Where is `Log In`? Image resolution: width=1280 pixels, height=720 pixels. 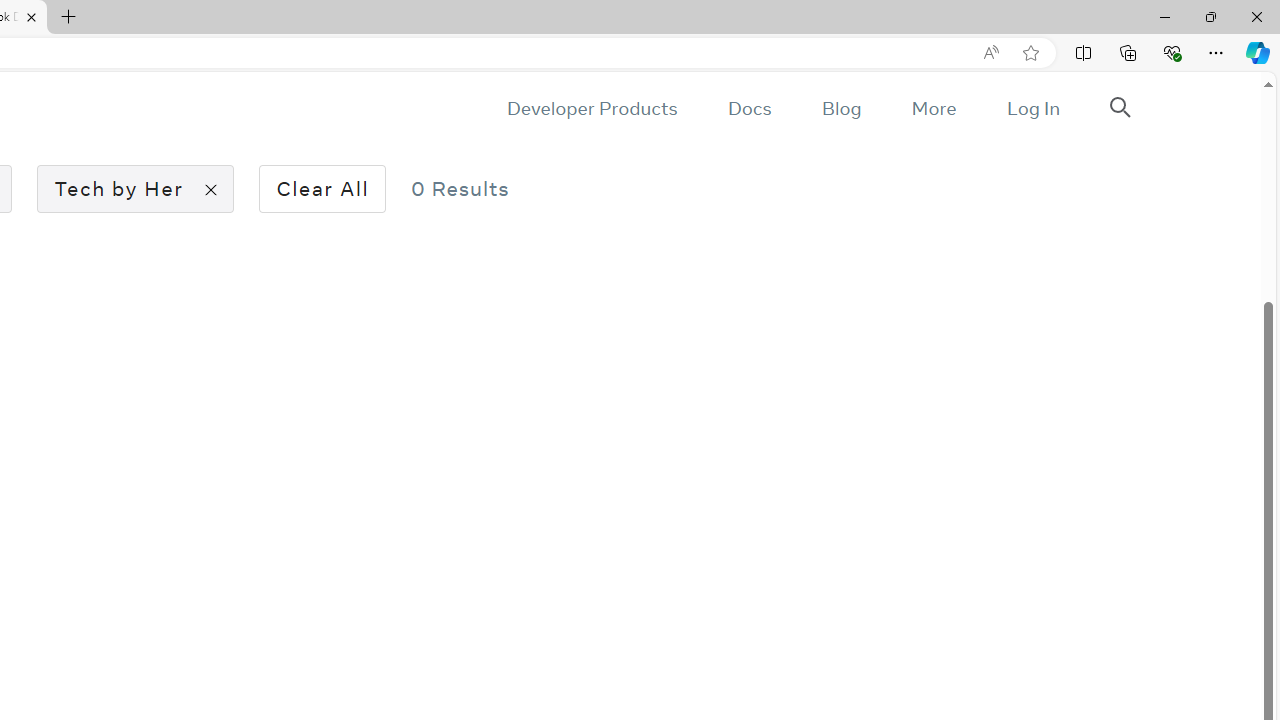 Log In is located at coordinates (1032, 108).